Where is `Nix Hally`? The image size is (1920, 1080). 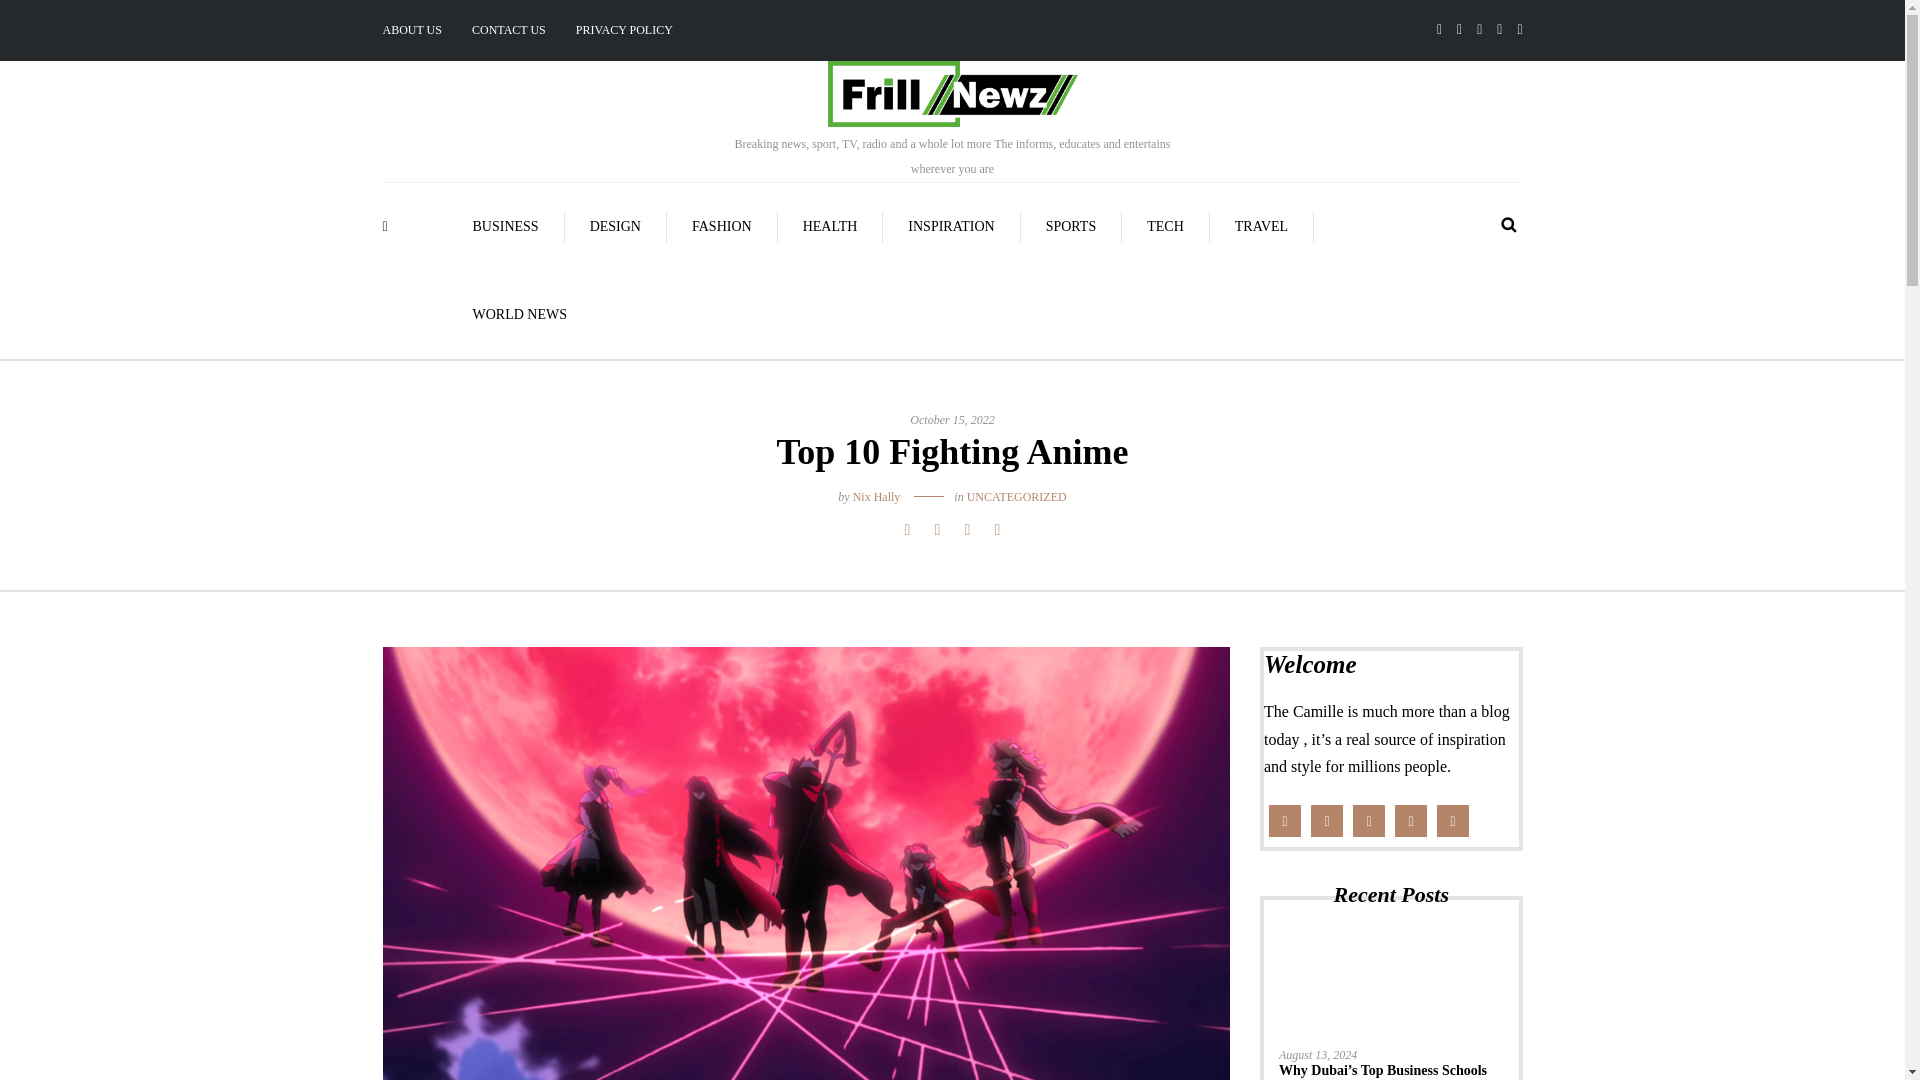 Nix Hally is located at coordinates (876, 497).